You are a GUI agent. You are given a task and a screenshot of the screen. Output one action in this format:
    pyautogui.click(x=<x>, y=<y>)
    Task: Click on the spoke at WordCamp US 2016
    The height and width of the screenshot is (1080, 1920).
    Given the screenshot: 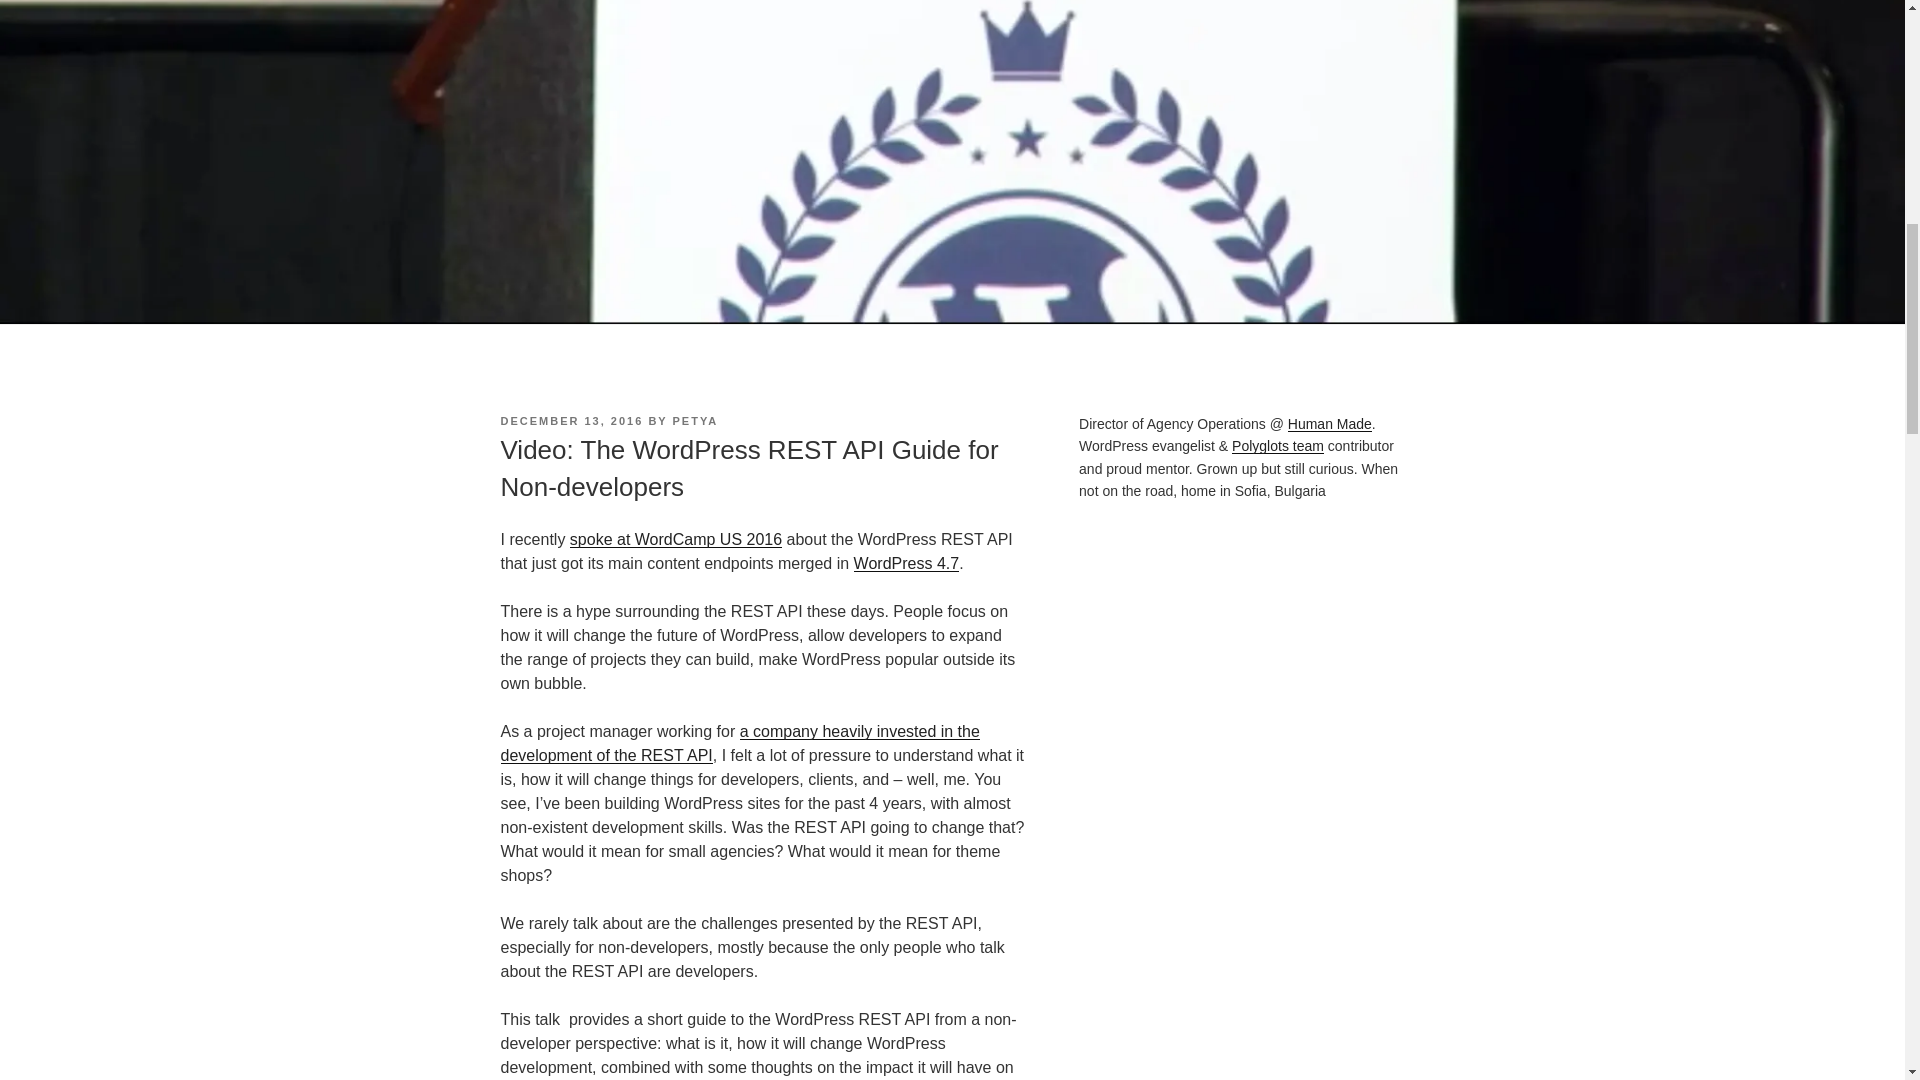 What is the action you would take?
    pyautogui.click(x=676, y=539)
    